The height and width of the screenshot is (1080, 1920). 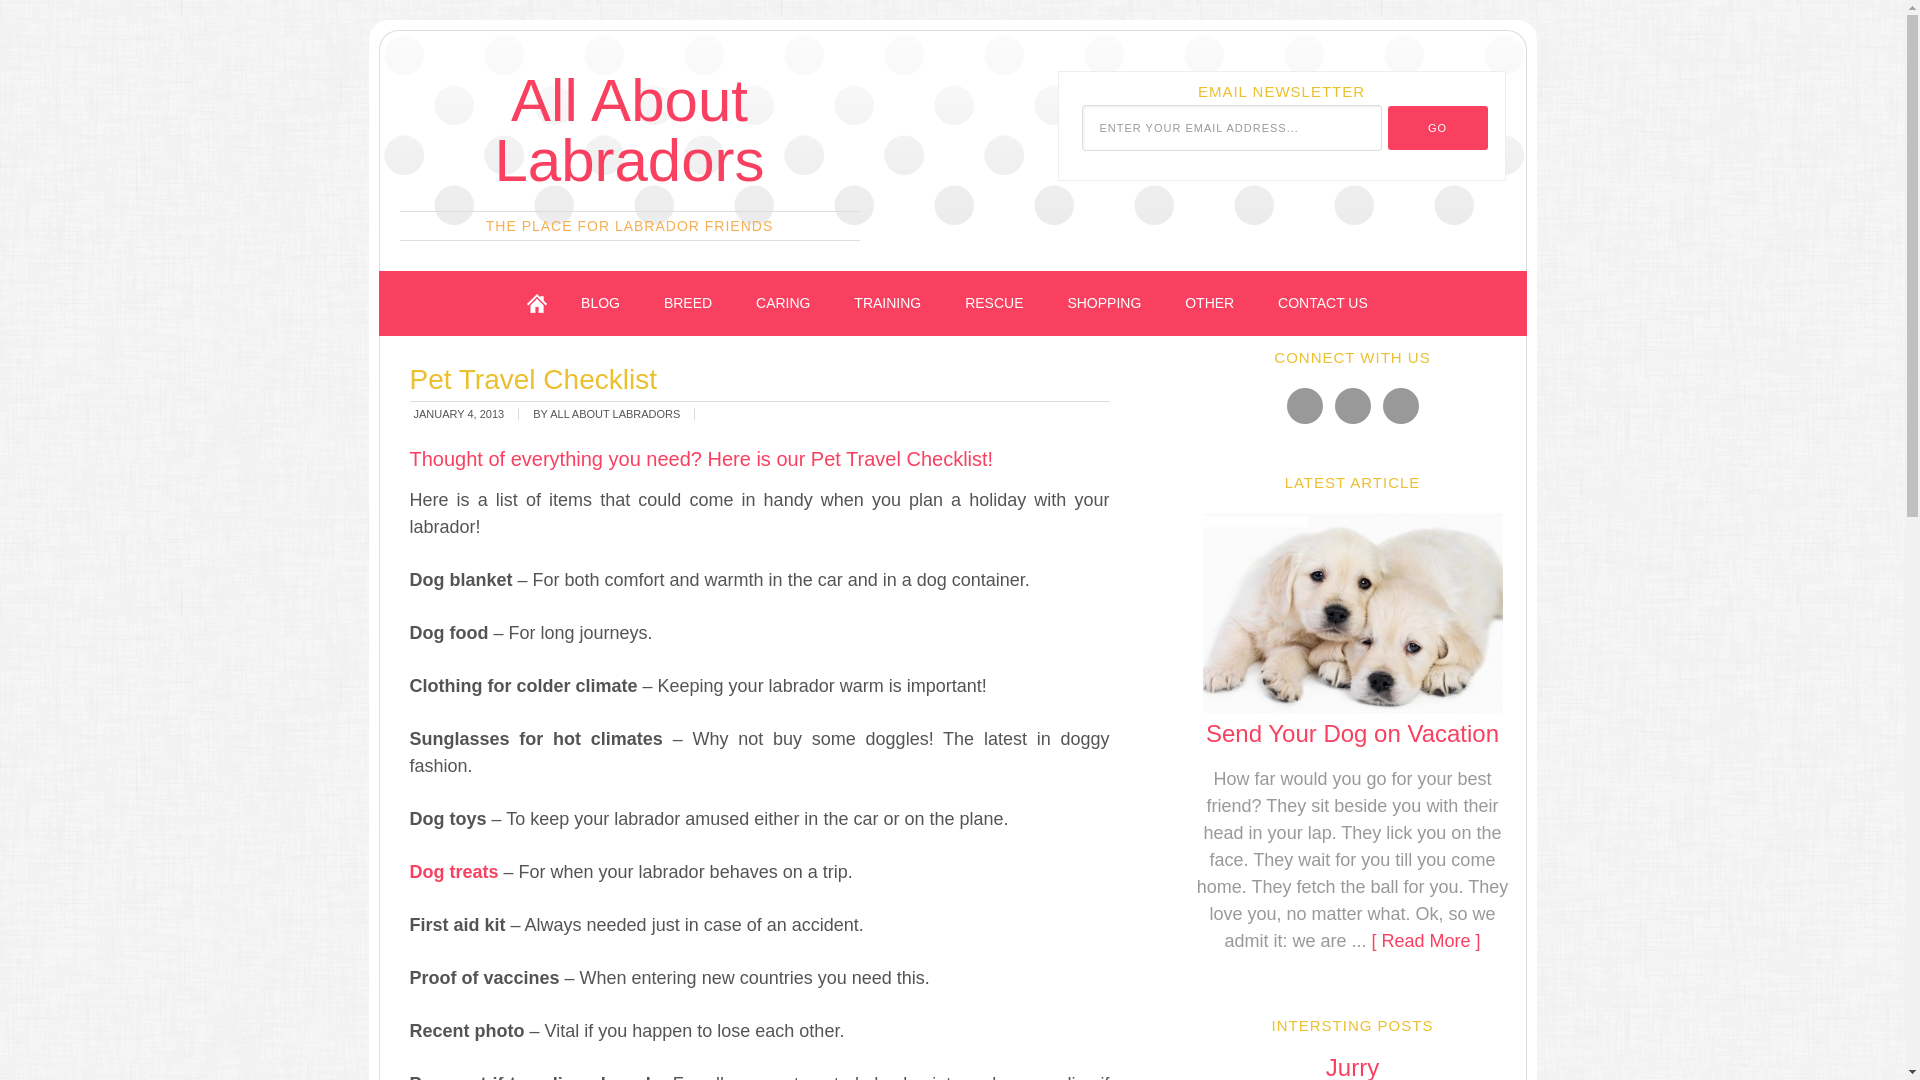 What do you see at coordinates (1322, 303) in the screenshot?
I see `CONTACT US` at bounding box center [1322, 303].